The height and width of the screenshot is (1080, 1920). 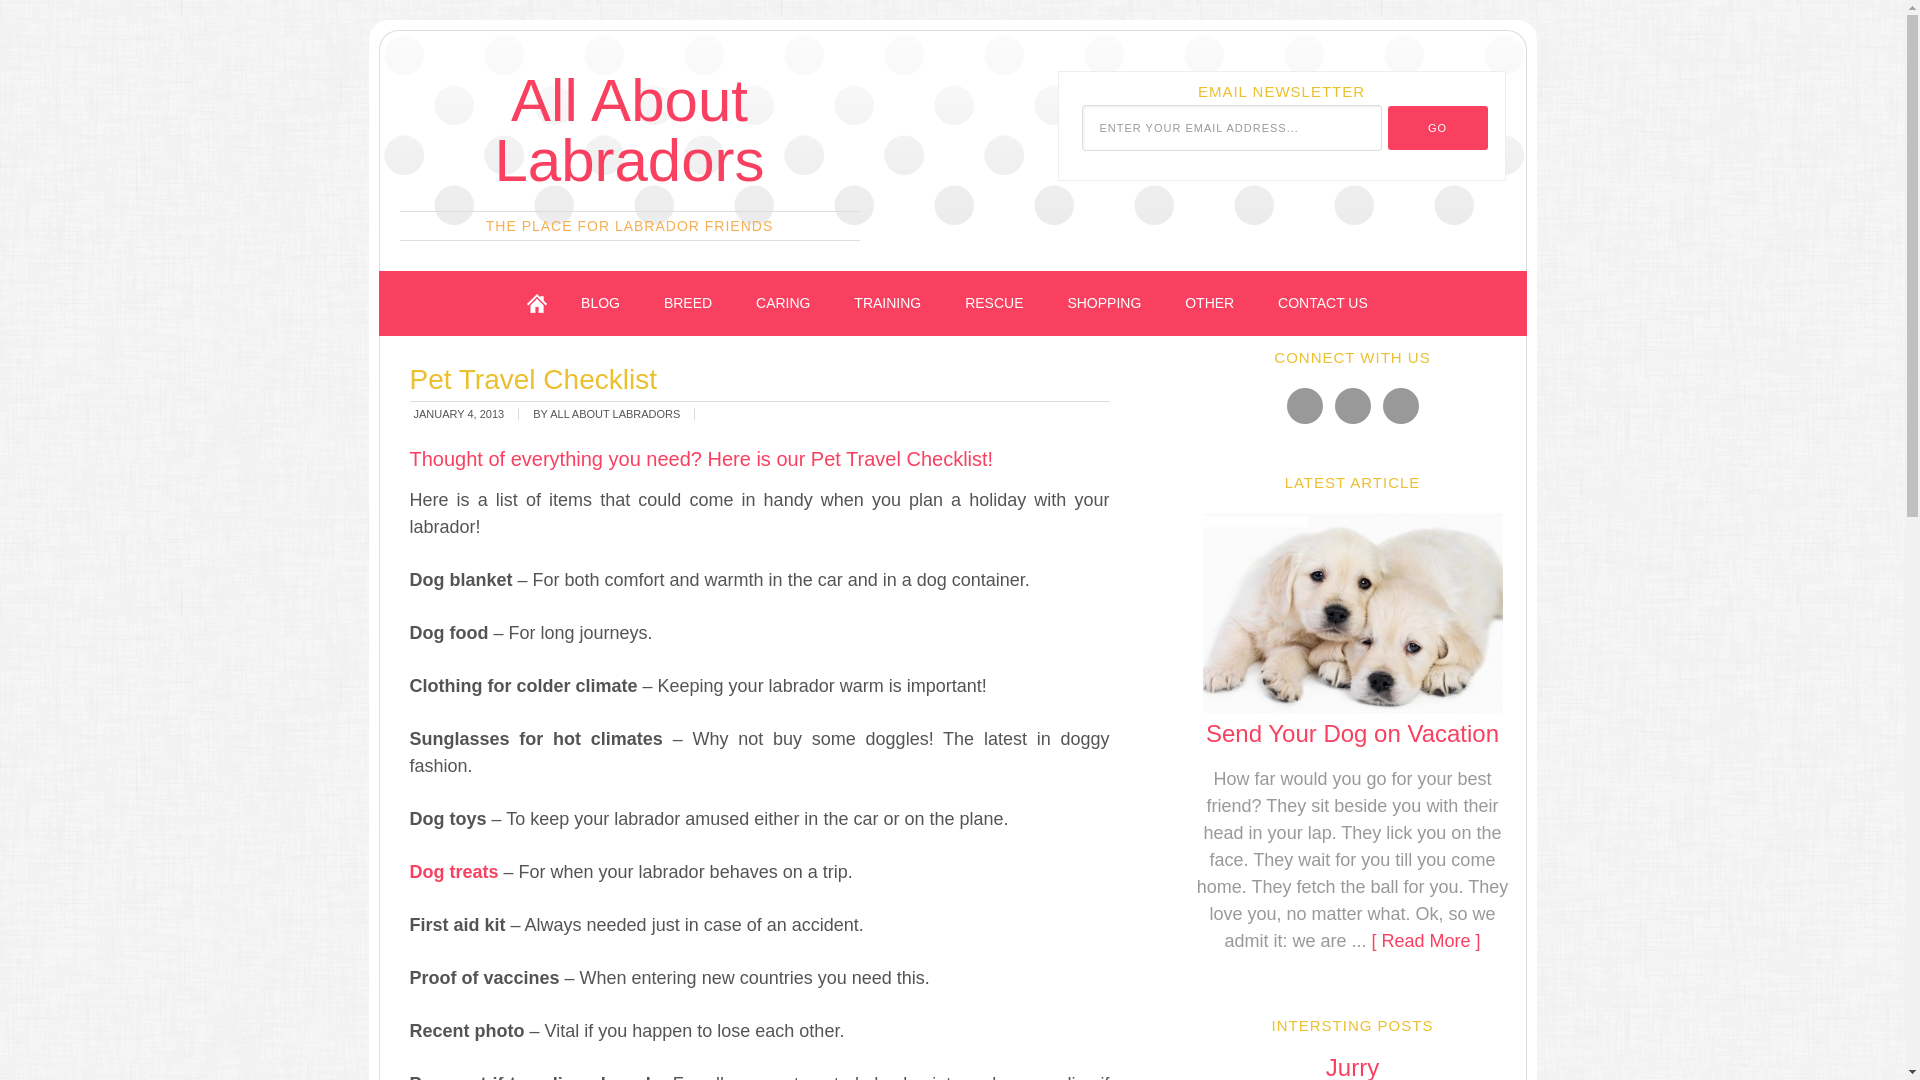 What do you see at coordinates (1322, 303) in the screenshot?
I see `CONTACT US` at bounding box center [1322, 303].